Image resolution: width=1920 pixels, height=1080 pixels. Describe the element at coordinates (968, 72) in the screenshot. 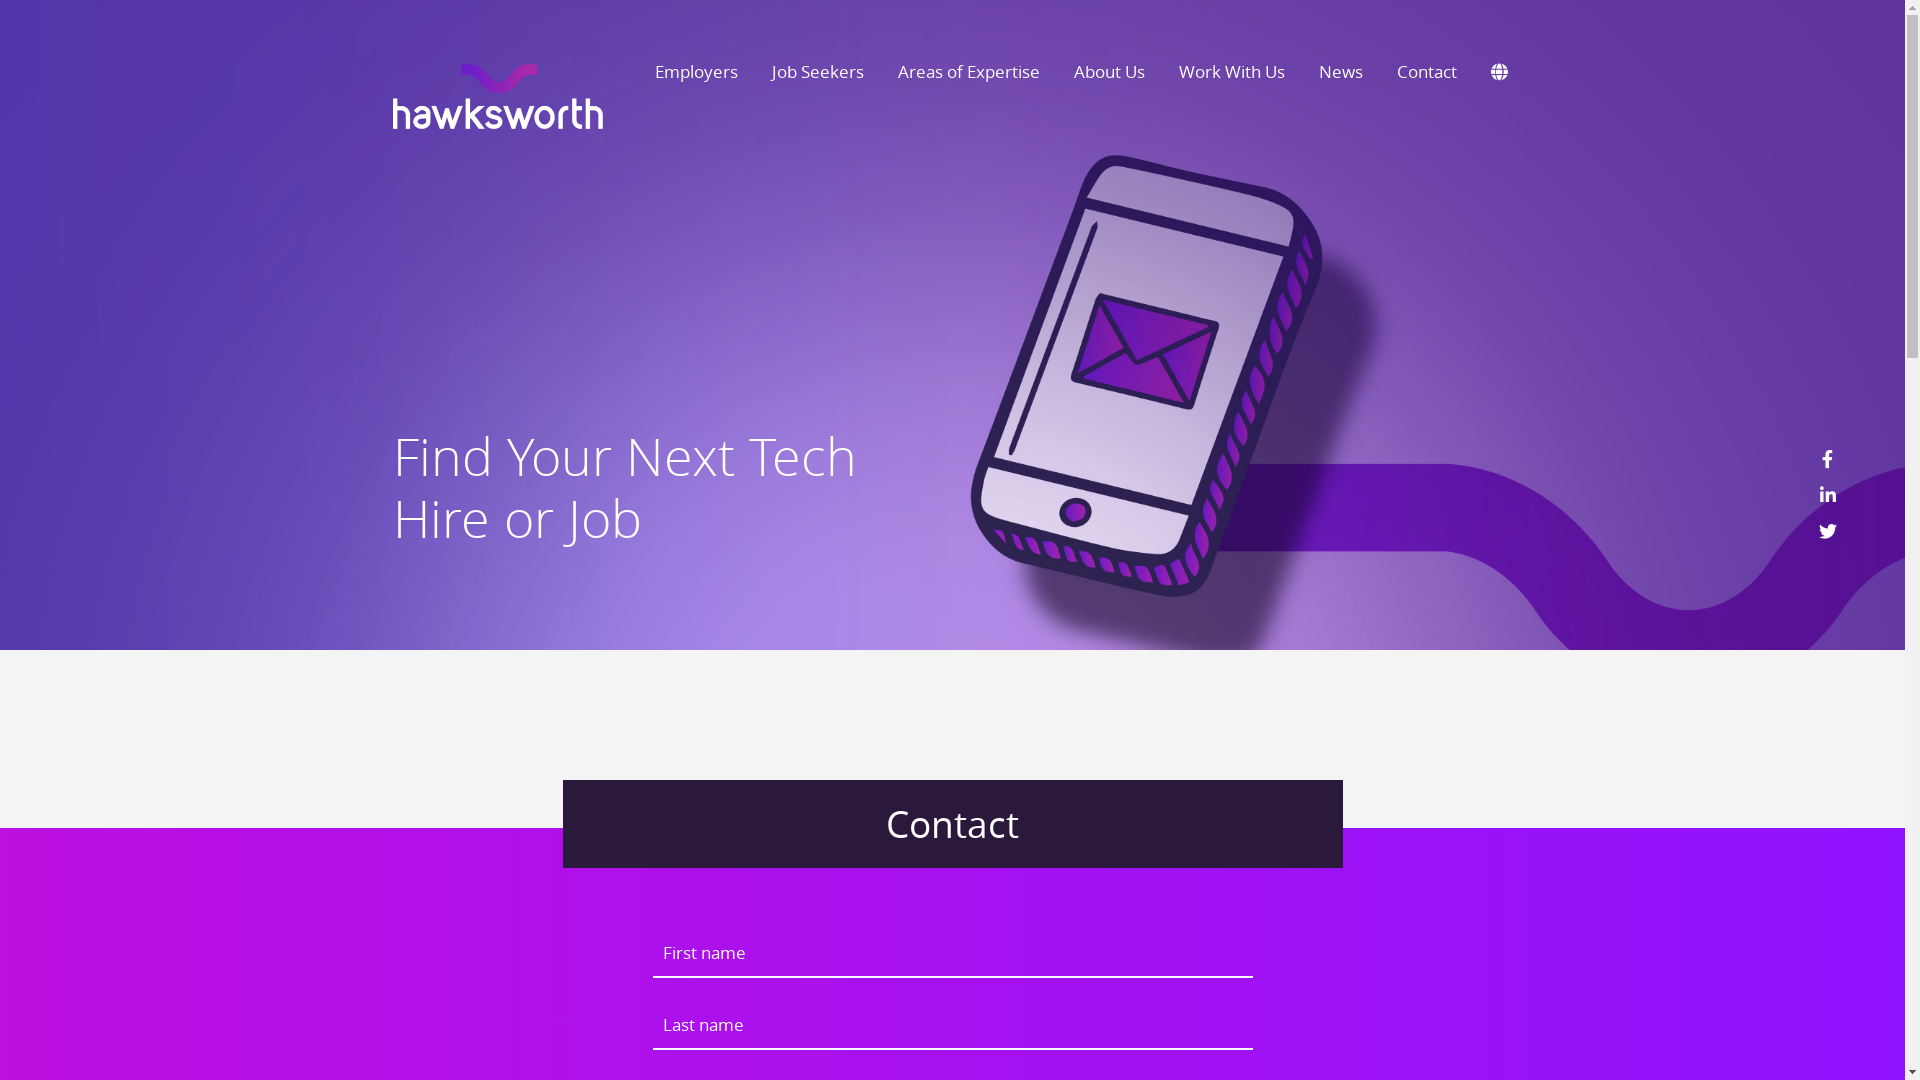

I see `Areas of Expertise` at that location.